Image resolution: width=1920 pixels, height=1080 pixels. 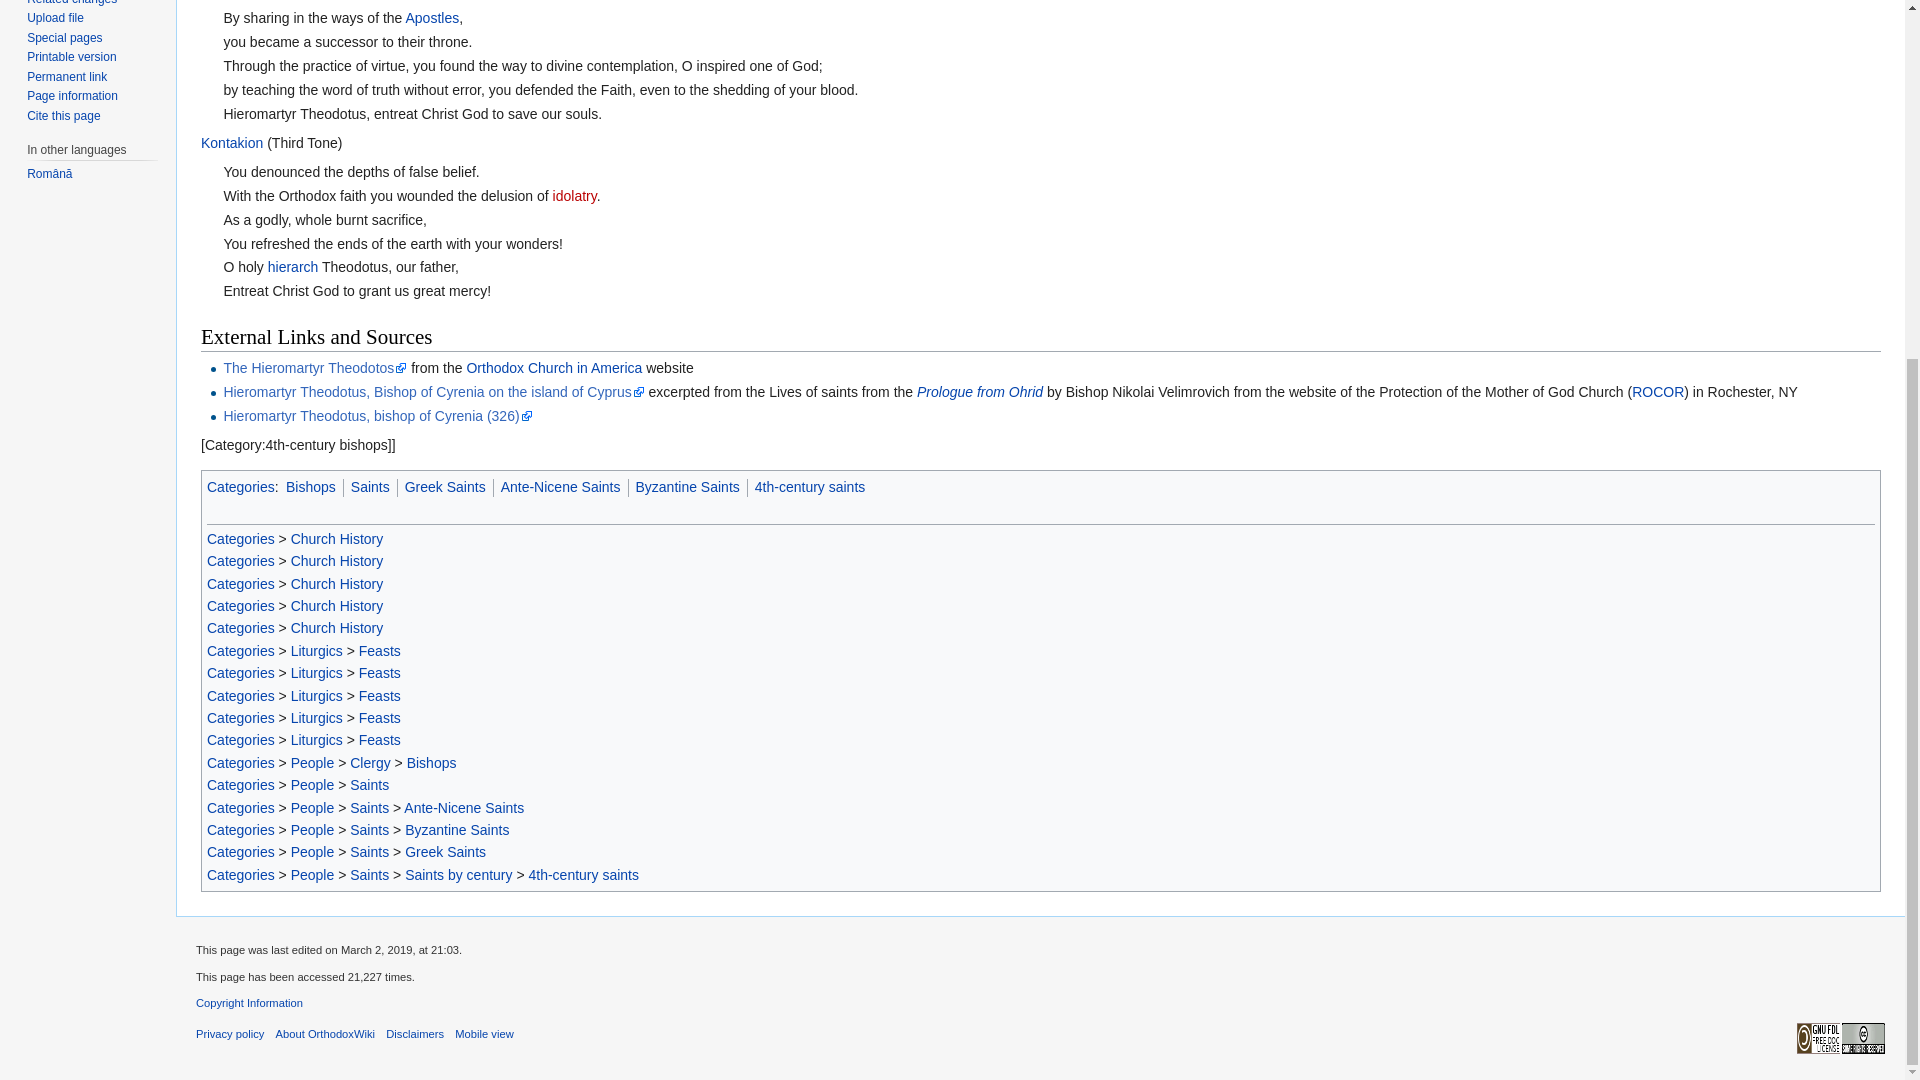 What do you see at coordinates (232, 143) in the screenshot?
I see `Kontakion` at bounding box center [232, 143].